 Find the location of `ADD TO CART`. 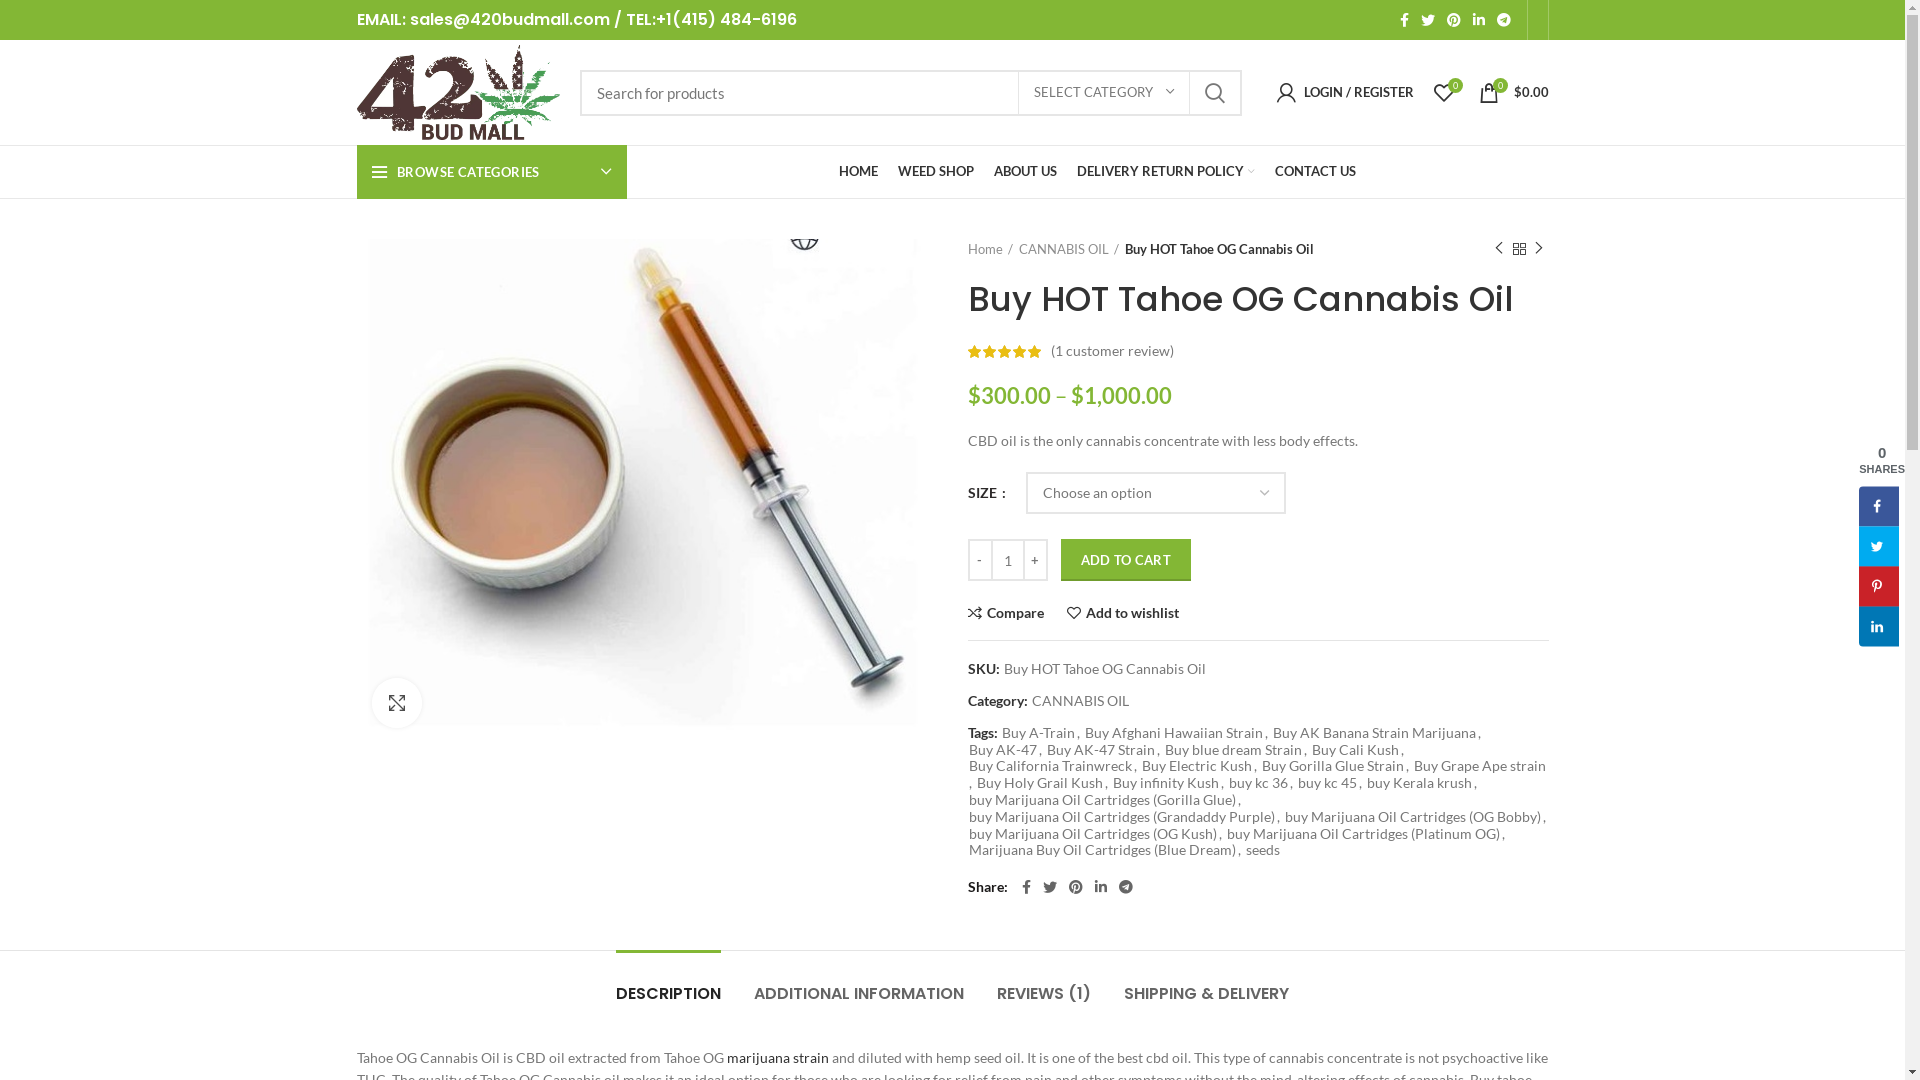

ADD TO CART is located at coordinates (1125, 560).